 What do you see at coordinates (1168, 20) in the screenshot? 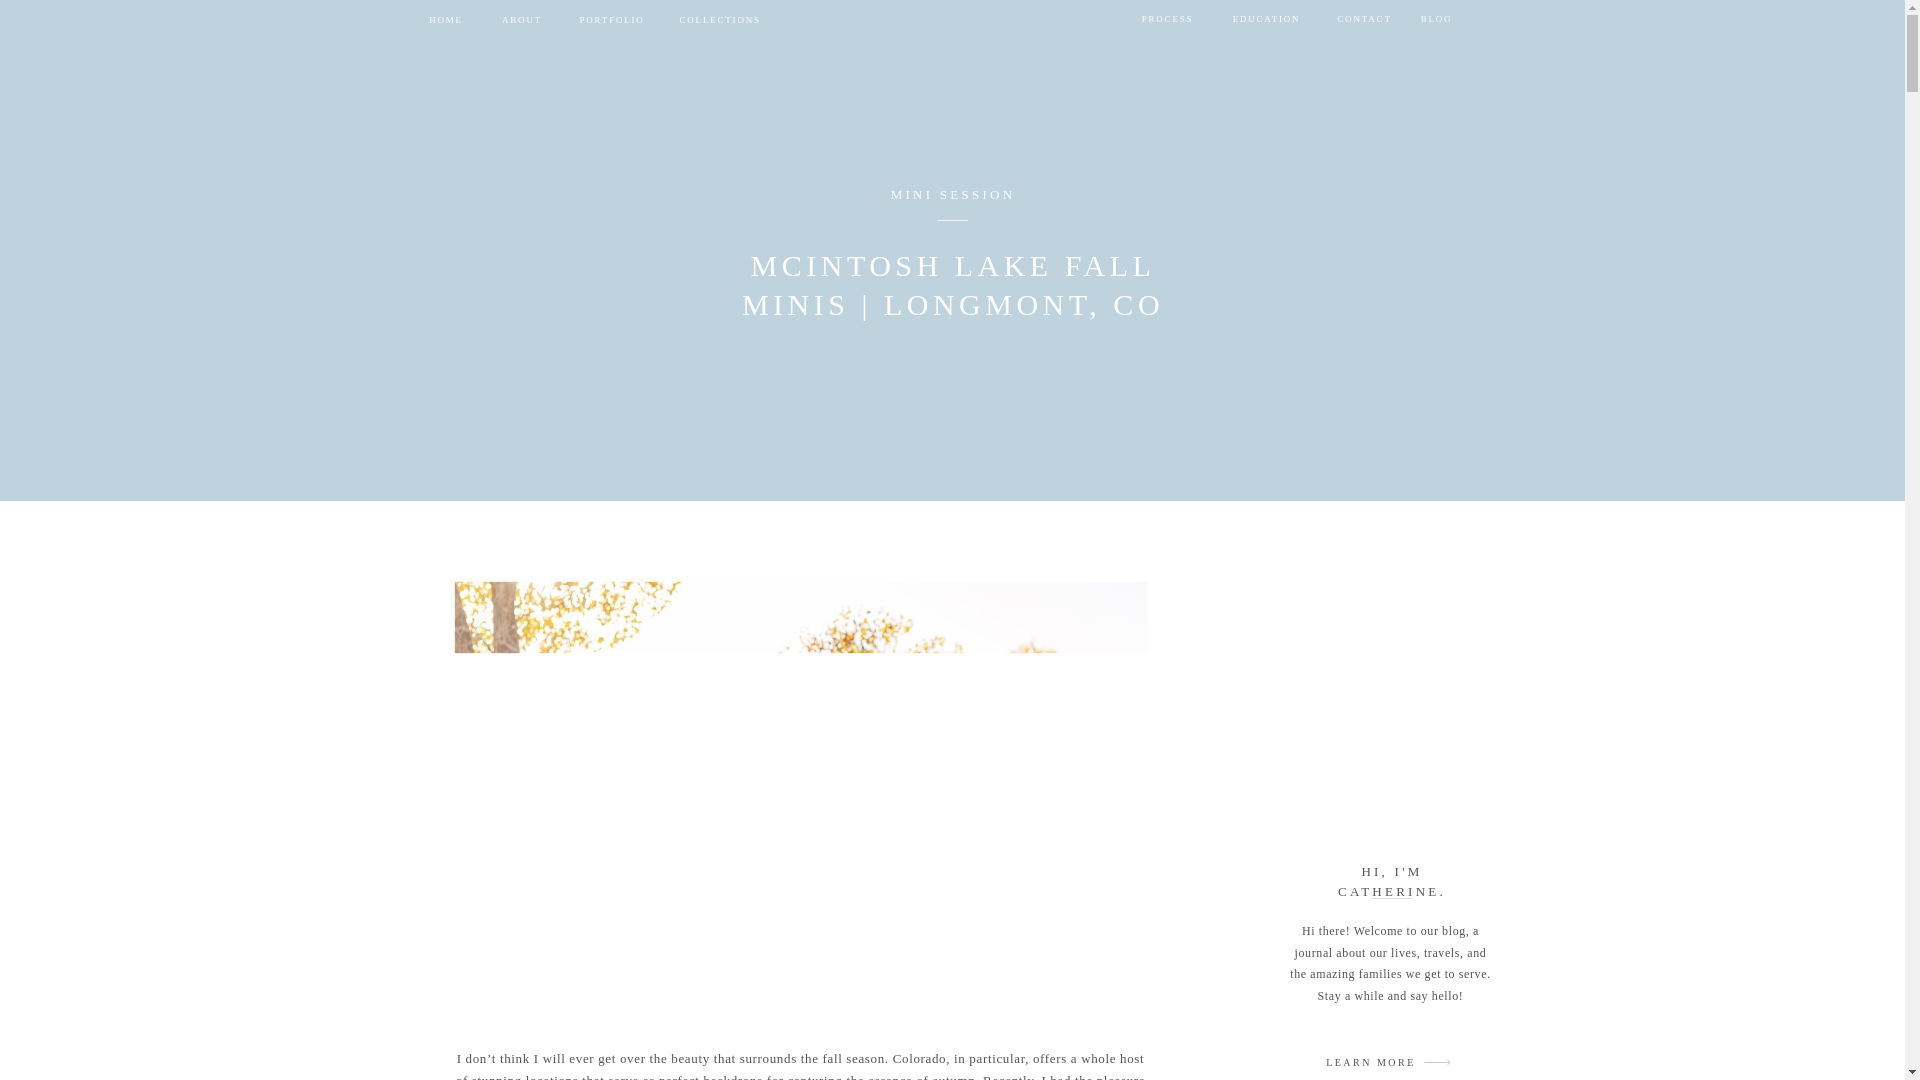
I see `PROCESS` at bounding box center [1168, 20].